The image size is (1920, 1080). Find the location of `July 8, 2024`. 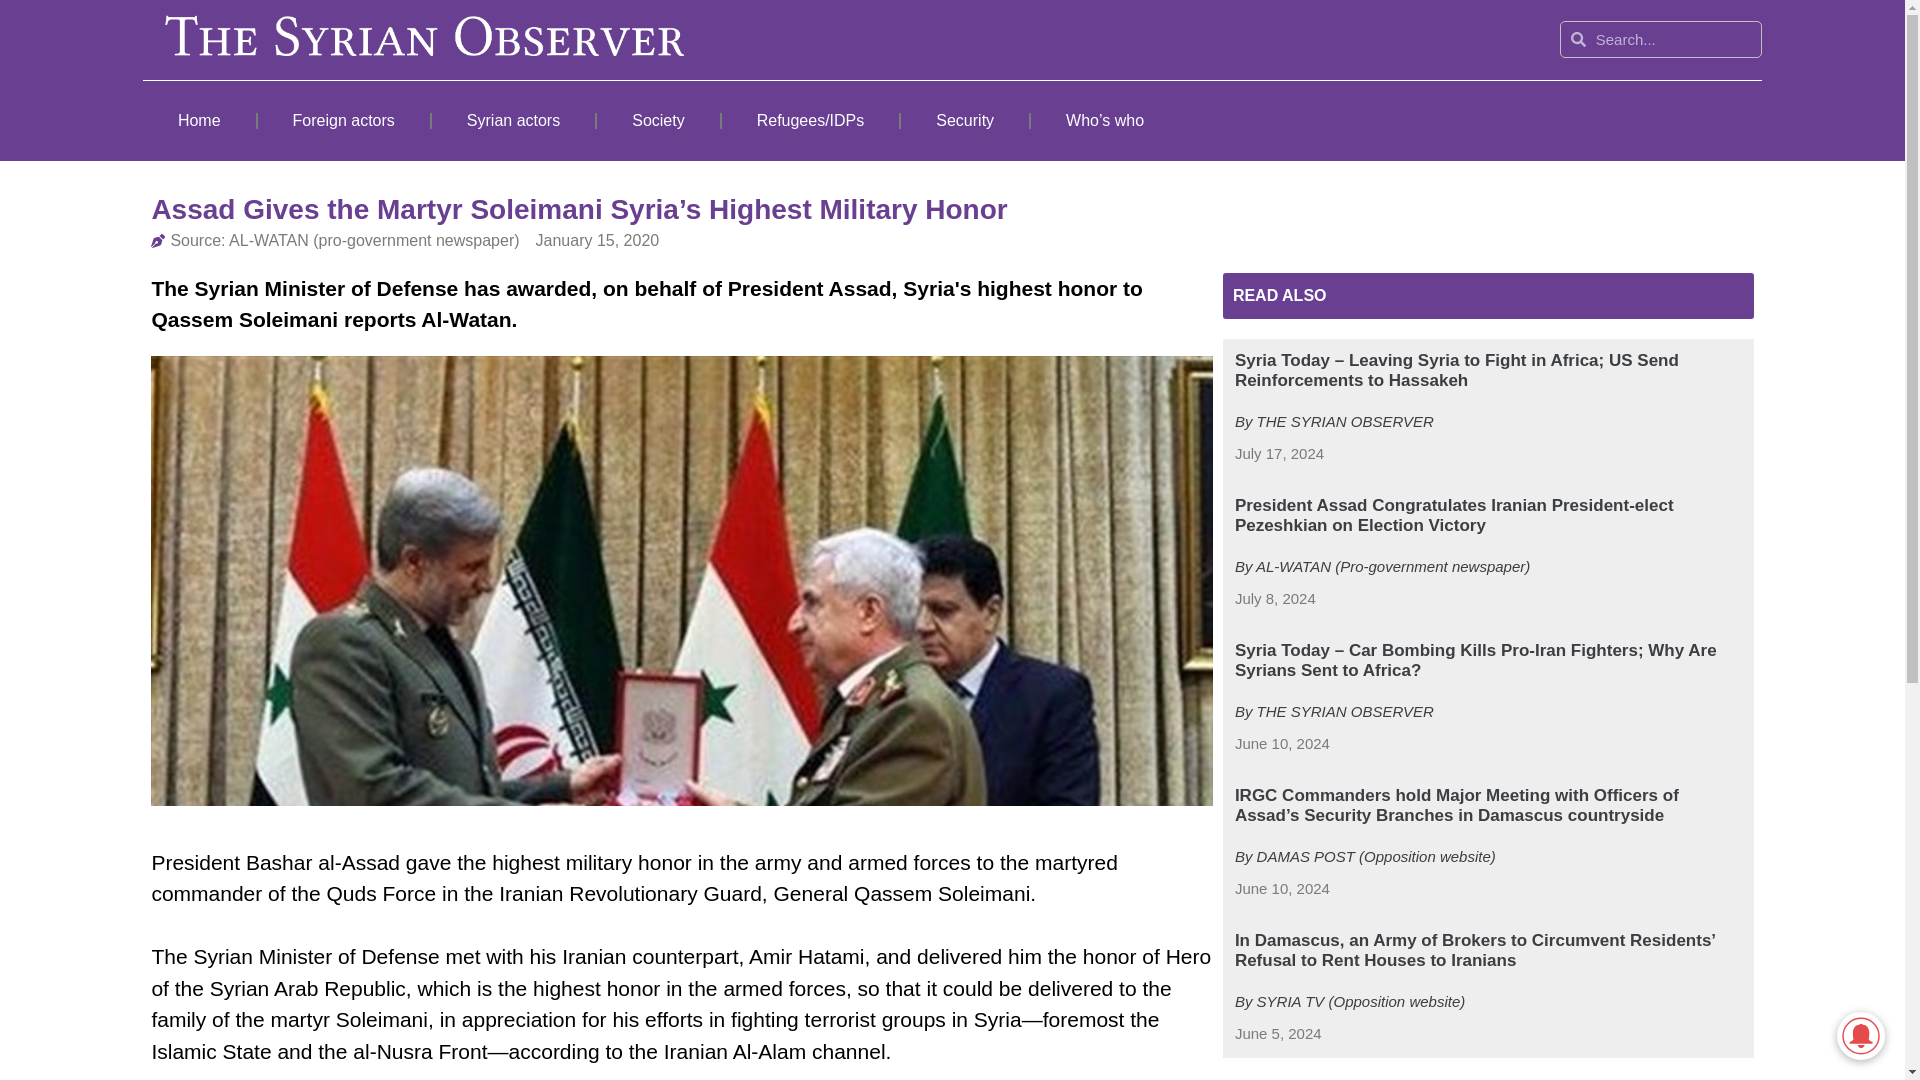

July 8, 2024 is located at coordinates (1274, 599).